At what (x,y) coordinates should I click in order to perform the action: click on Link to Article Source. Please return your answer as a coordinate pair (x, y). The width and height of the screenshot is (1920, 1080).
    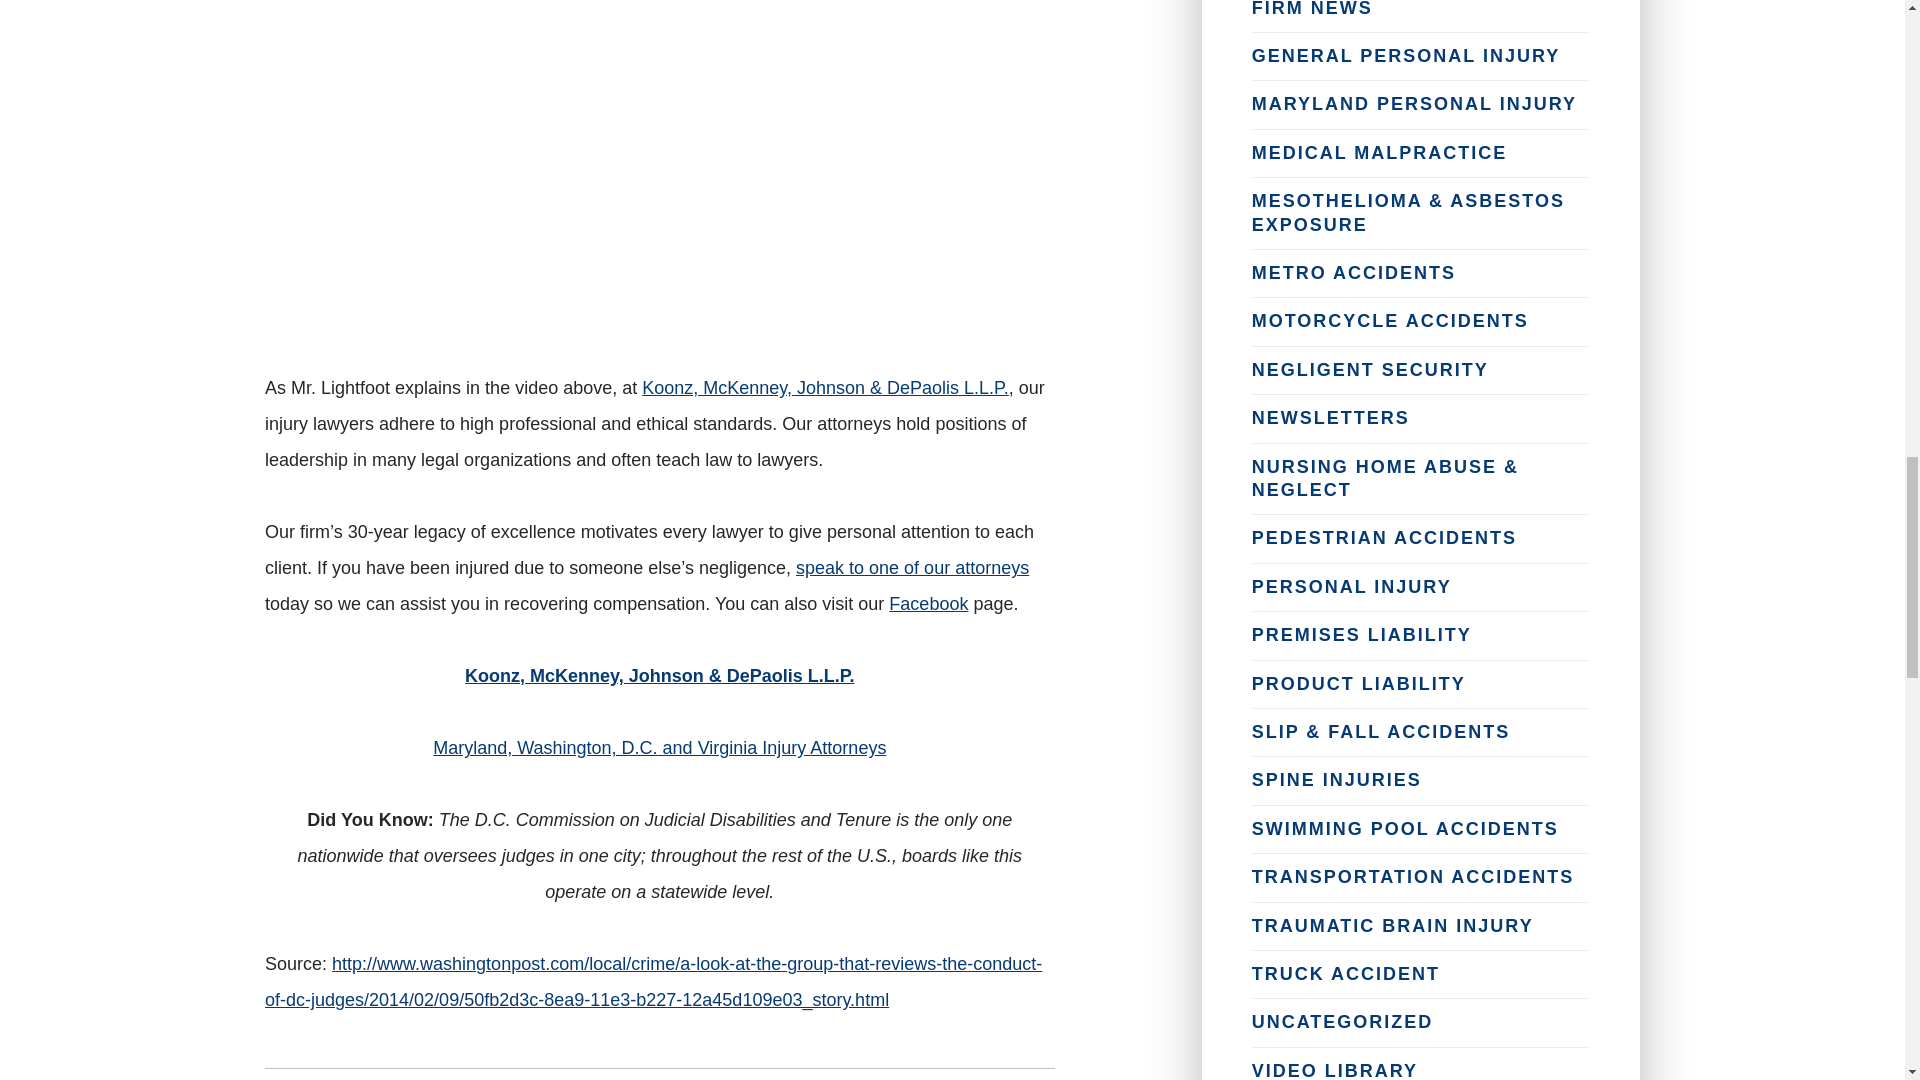
    Looking at the image, I should click on (653, 981).